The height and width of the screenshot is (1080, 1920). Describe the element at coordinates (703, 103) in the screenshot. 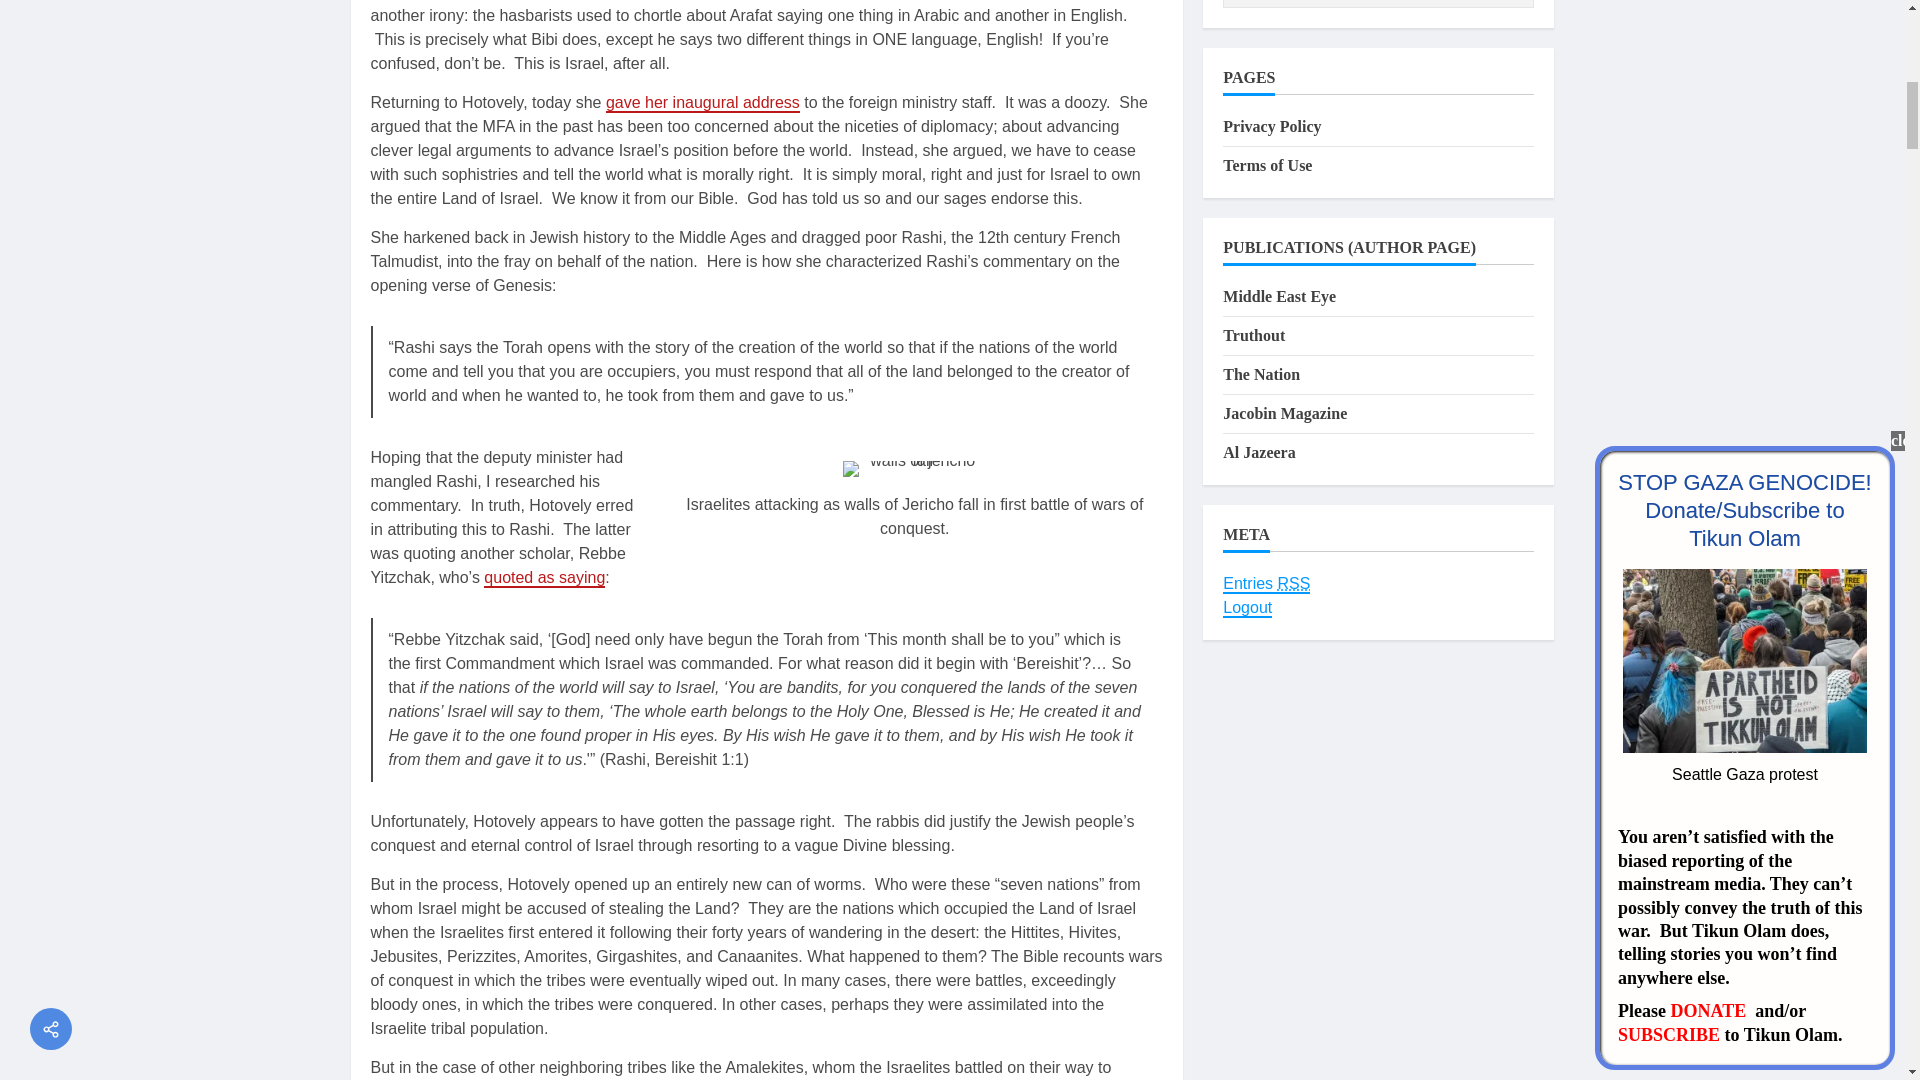

I see `gave her inaugural address` at that location.